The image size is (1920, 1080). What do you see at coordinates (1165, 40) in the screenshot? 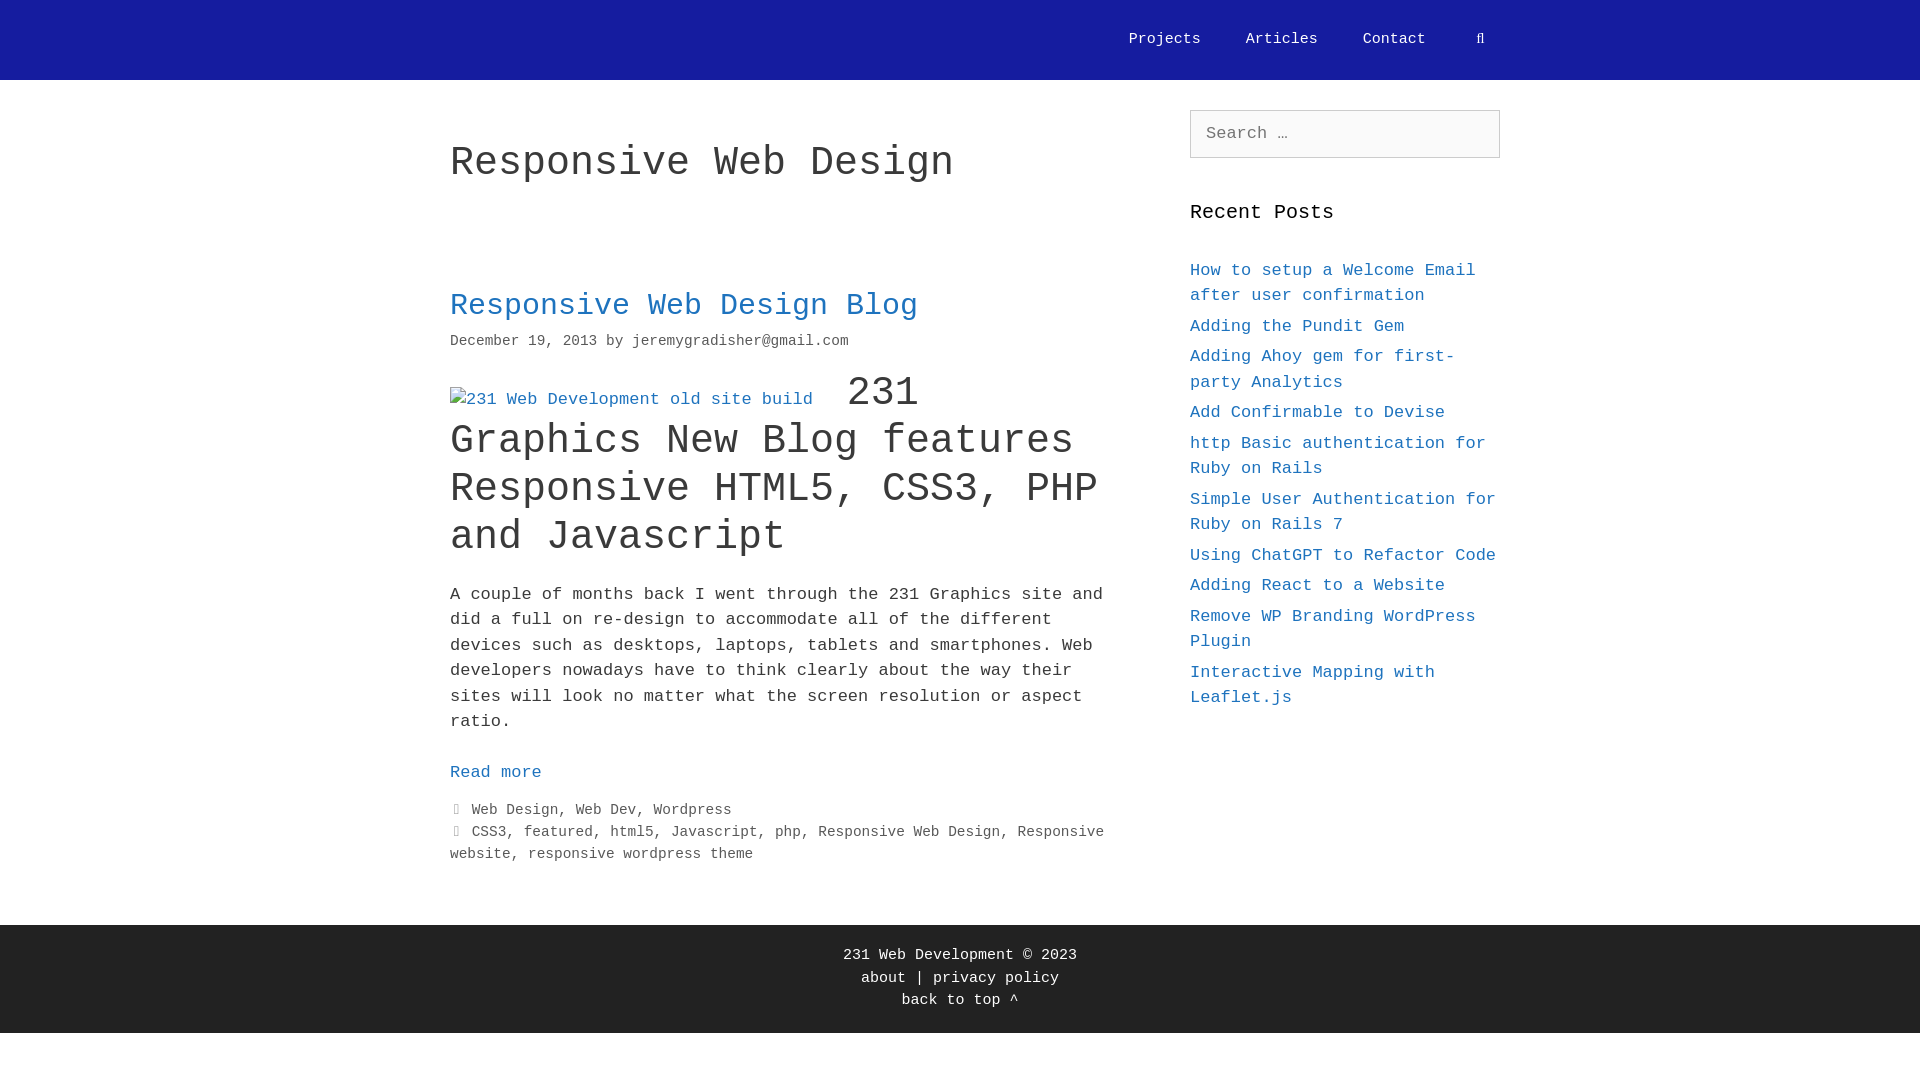
I see `Projects` at bounding box center [1165, 40].